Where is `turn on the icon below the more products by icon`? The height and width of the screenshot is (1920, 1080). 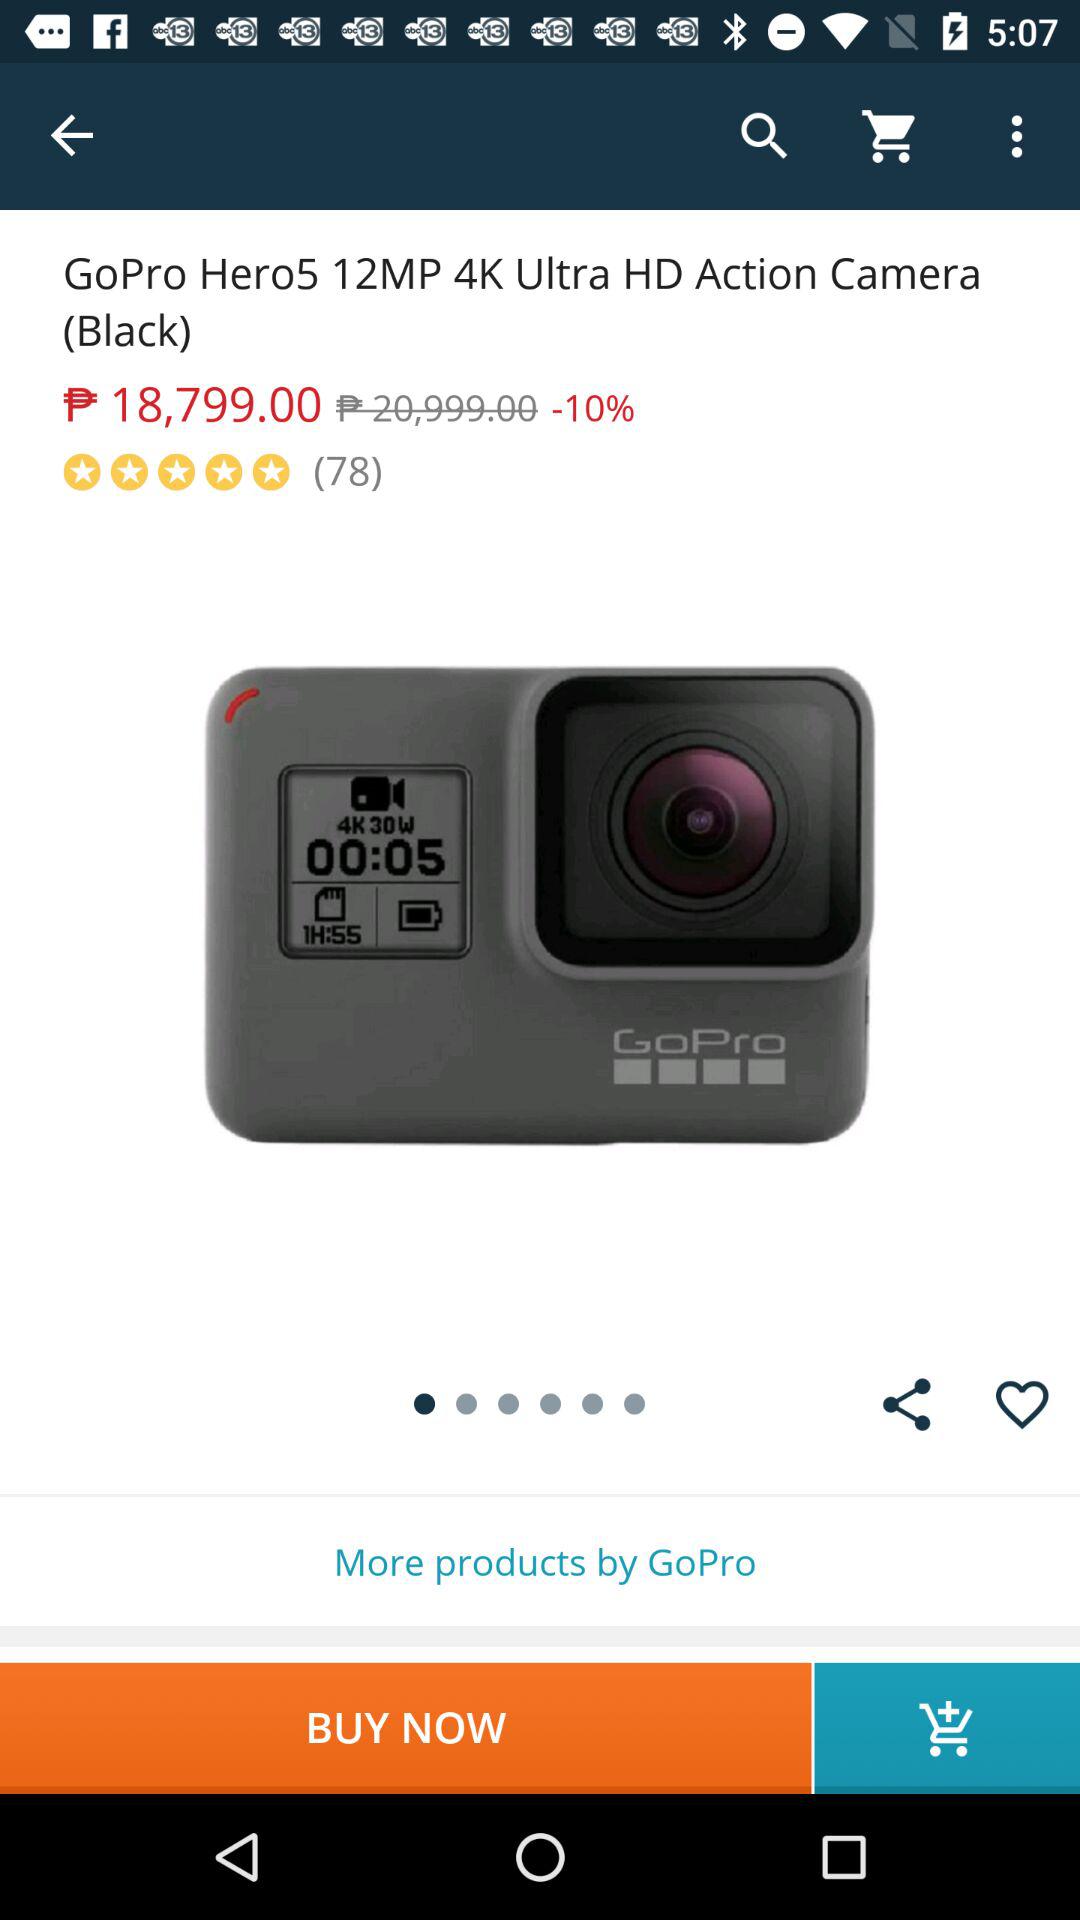 turn on the icon below the more products by icon is located at coordinates (947, 1728).